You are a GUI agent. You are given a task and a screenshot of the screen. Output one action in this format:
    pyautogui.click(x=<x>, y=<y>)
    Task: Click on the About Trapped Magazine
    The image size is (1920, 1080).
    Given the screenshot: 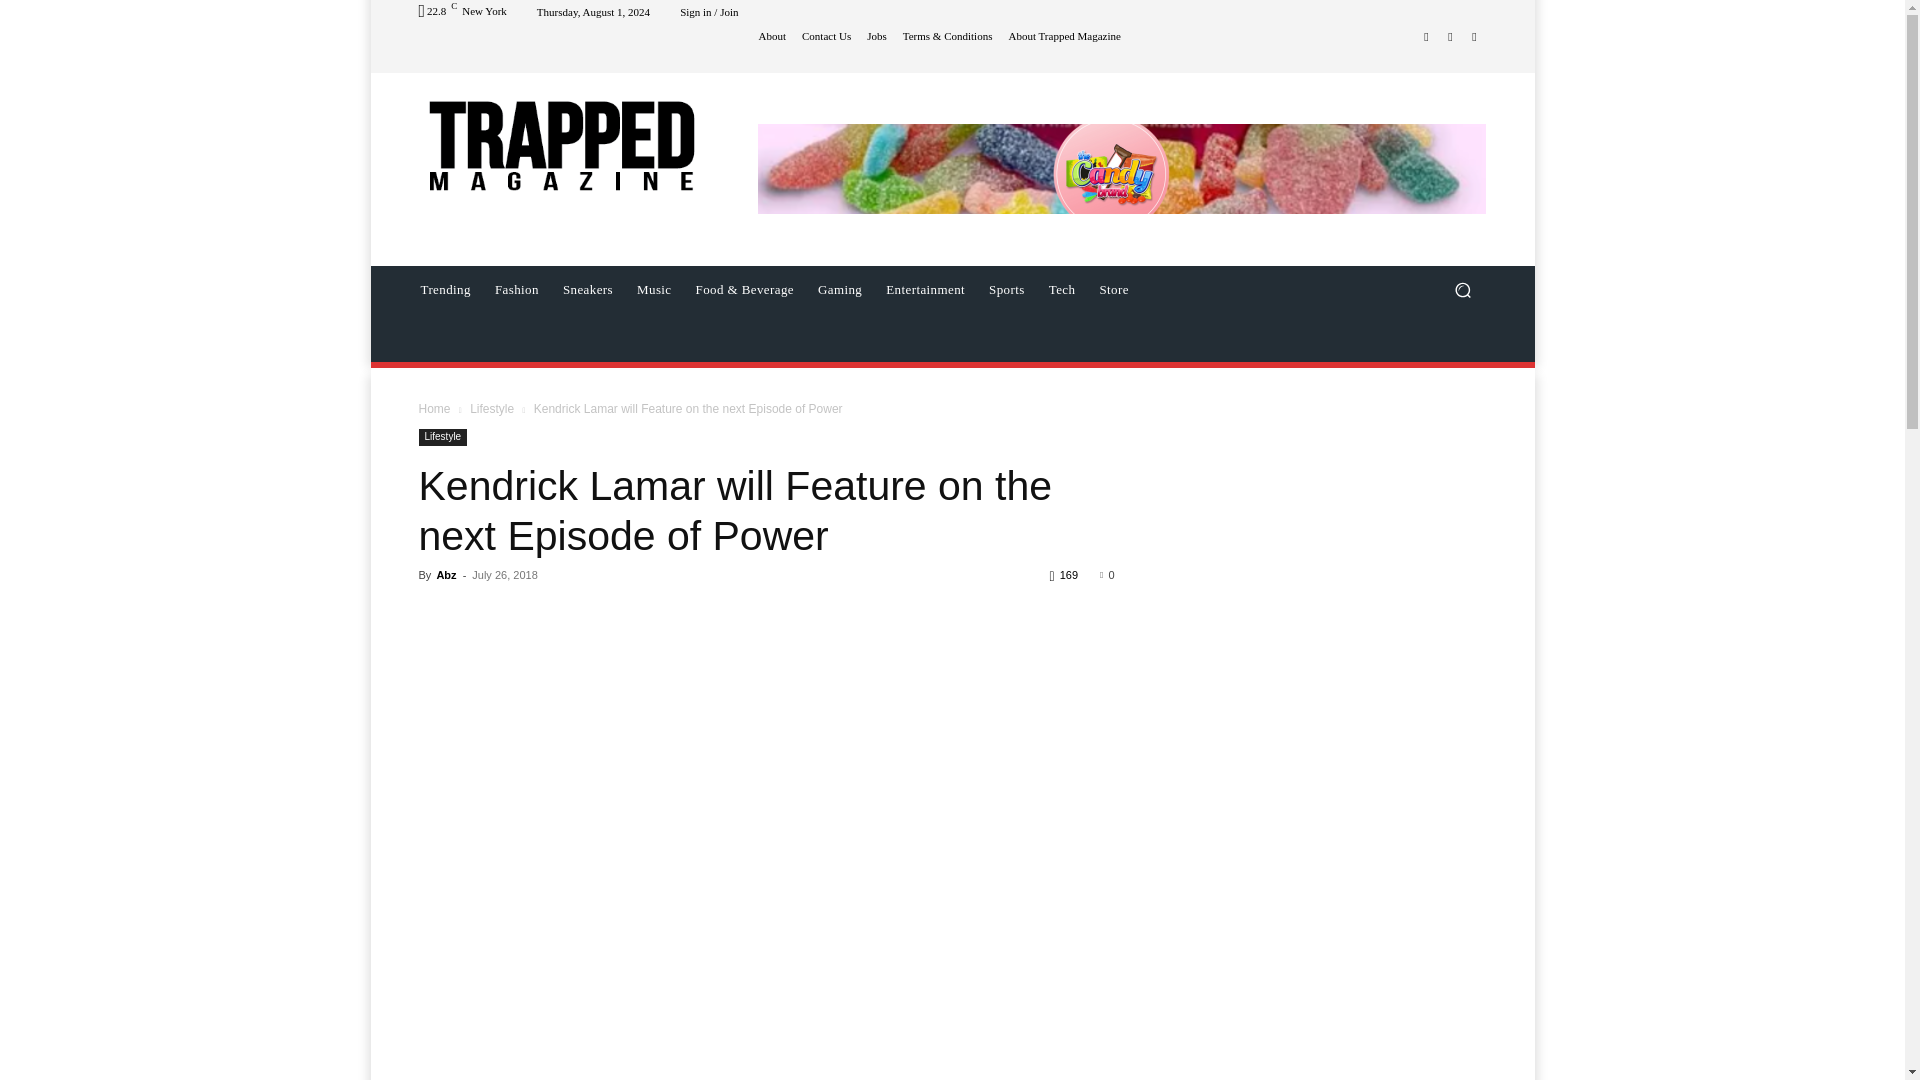 What is the action you would take?
    pyautogui.click(x=1062, y=36)
    